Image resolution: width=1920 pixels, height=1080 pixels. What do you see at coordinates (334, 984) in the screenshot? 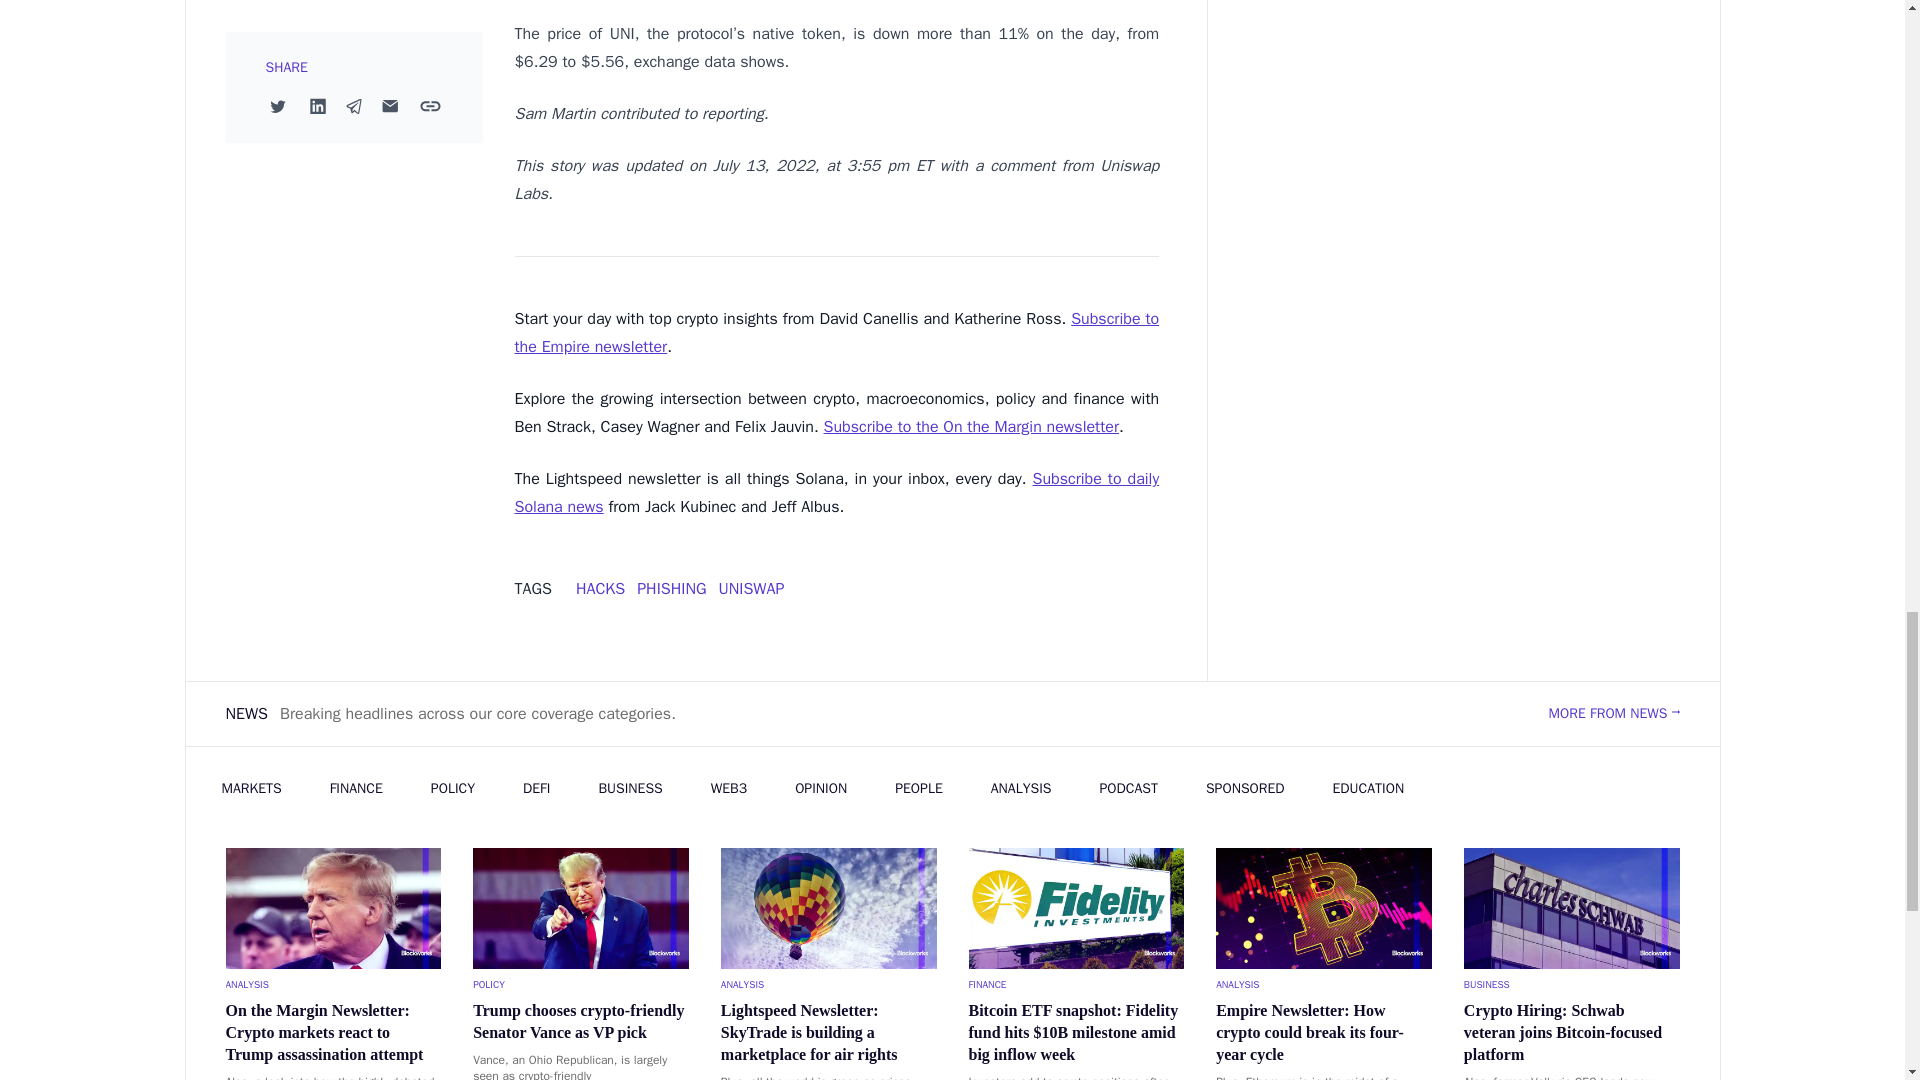
I see `ANALYSIS` at bounding box center [334, 984].